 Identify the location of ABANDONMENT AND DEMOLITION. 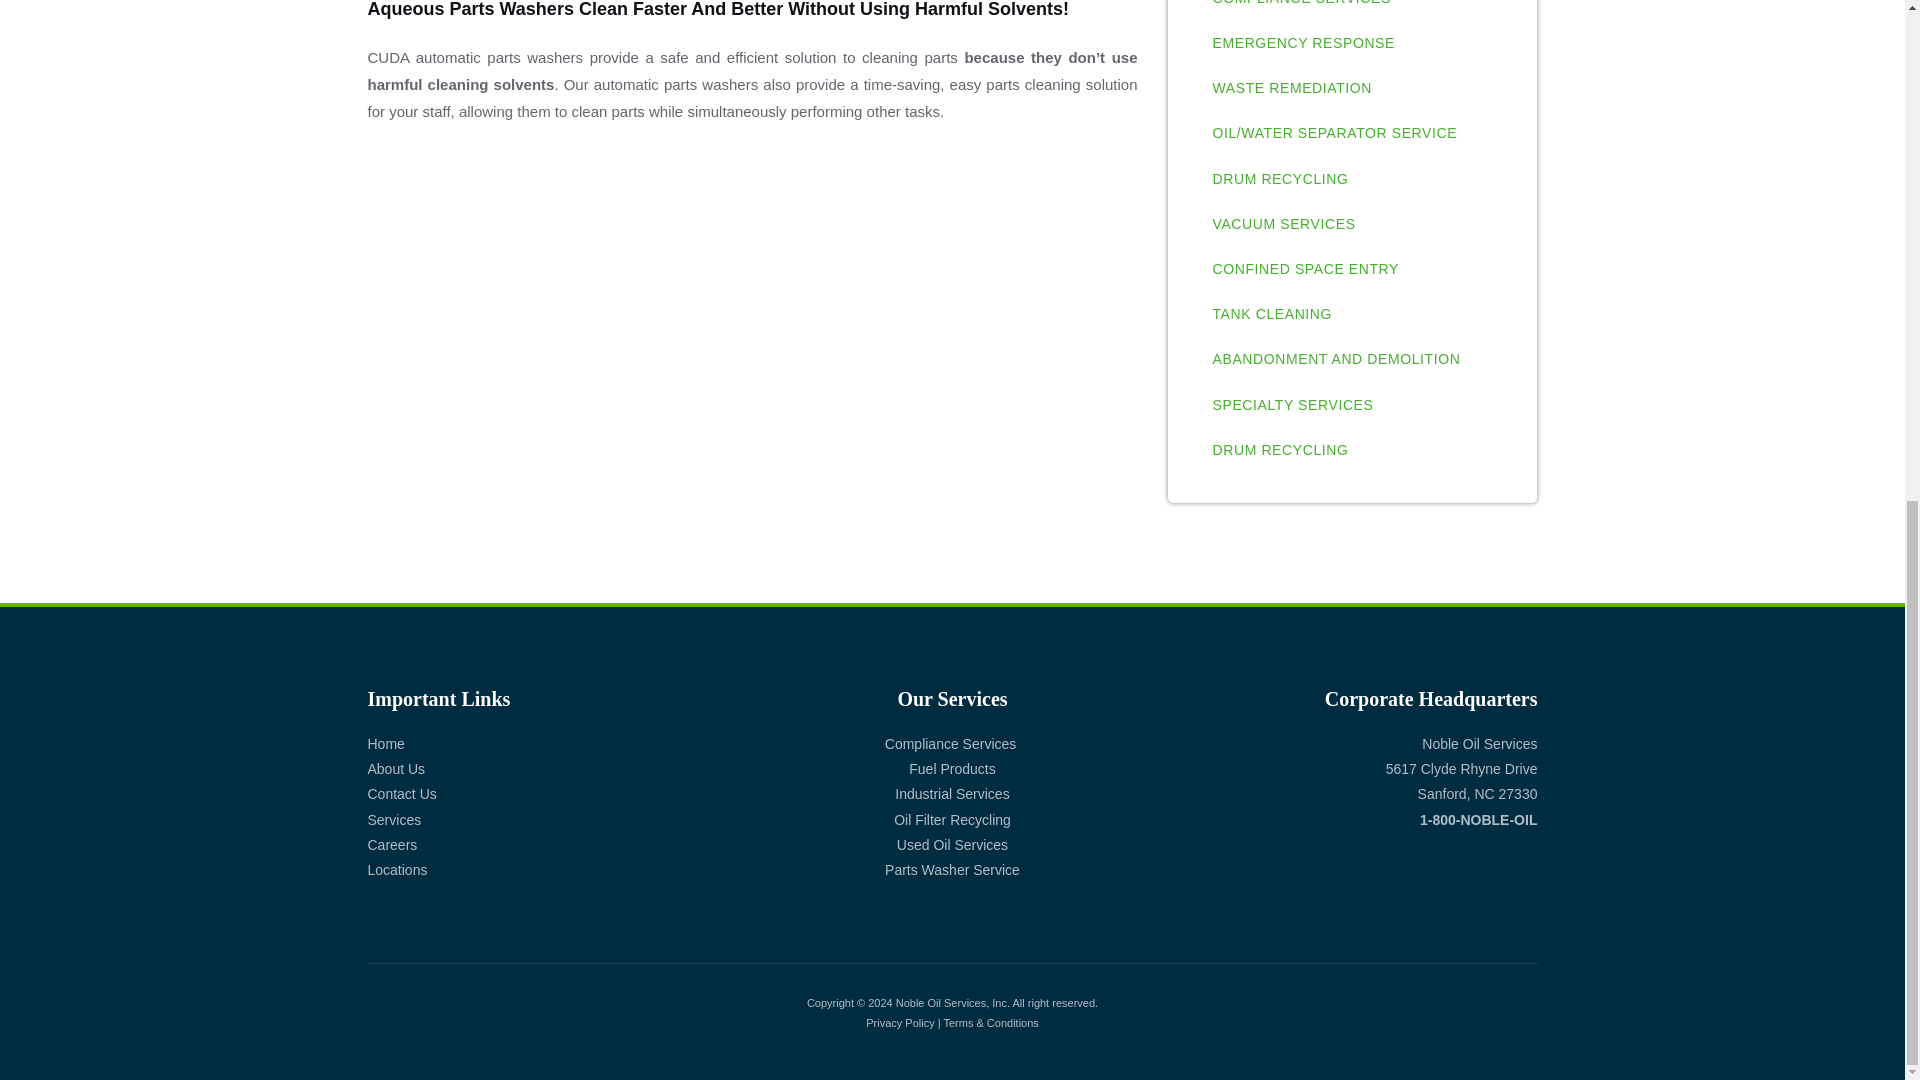
(1336, 359).